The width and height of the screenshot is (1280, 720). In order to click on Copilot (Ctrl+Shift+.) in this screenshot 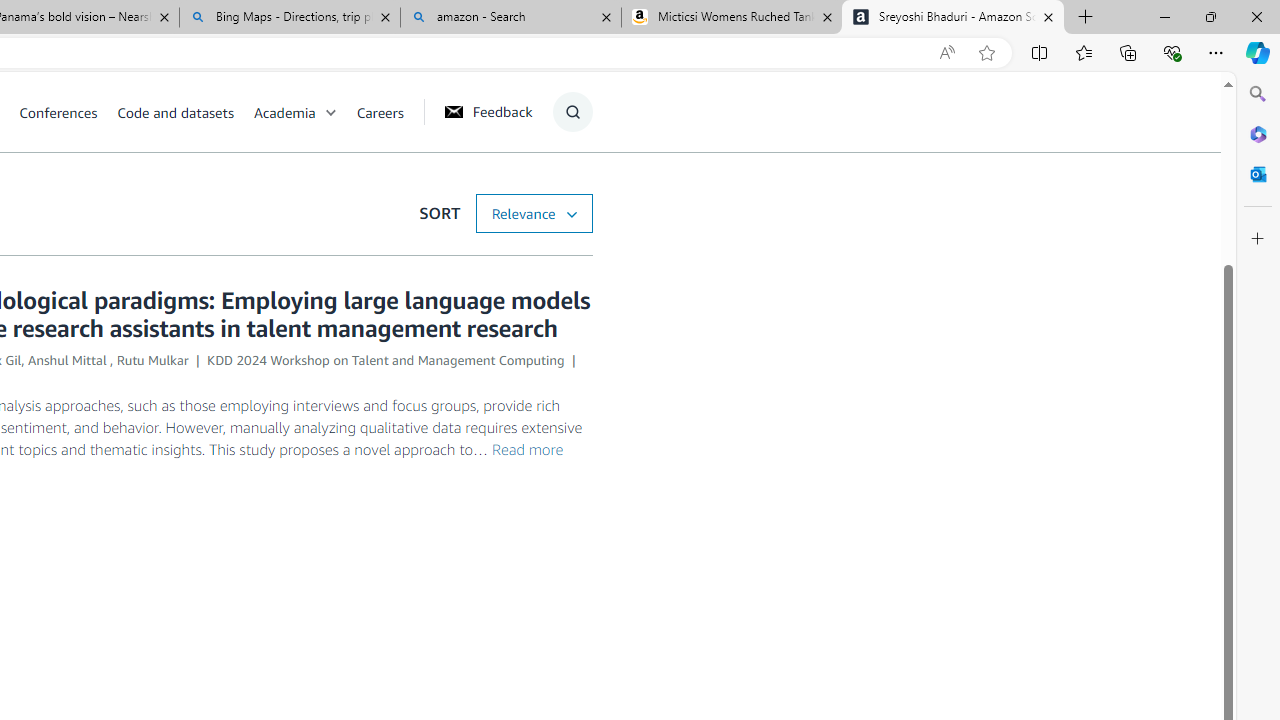, I will do `click(1258, 52)`.